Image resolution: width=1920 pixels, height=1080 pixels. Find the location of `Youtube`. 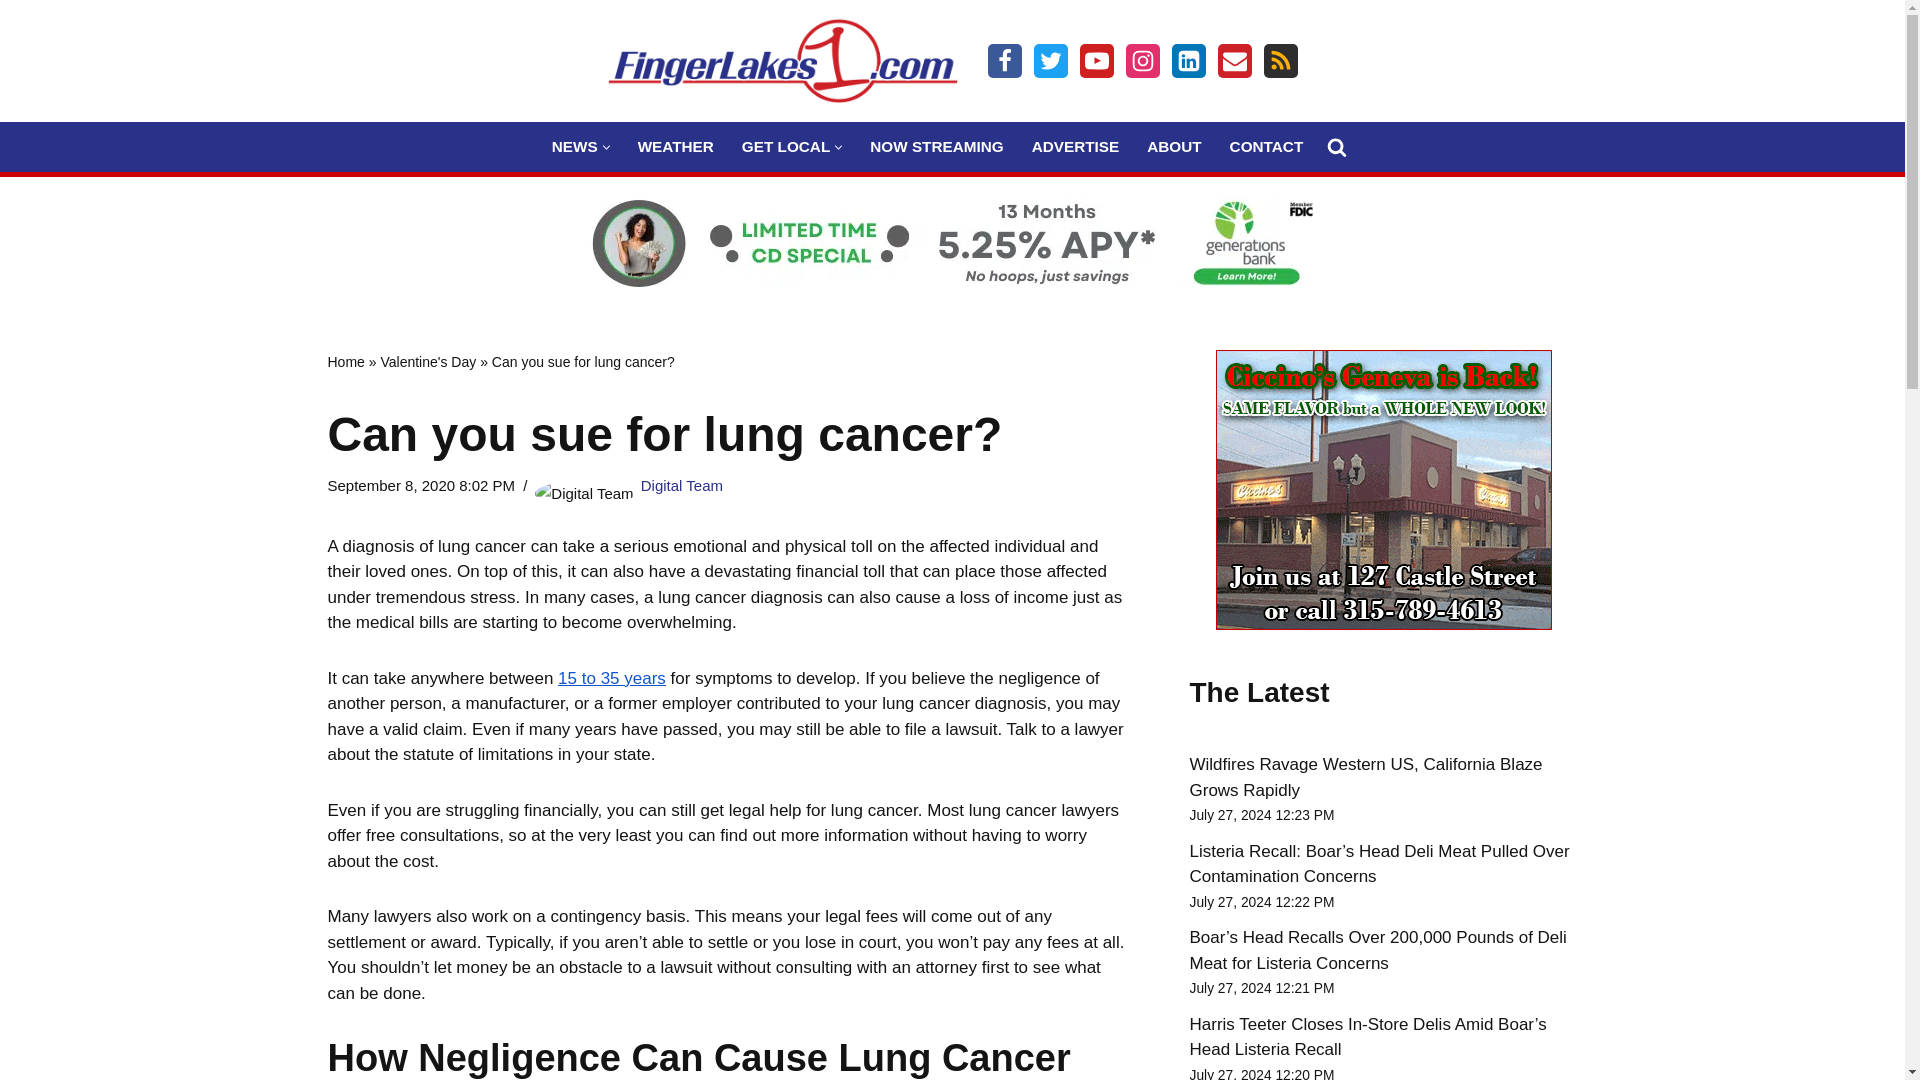

Youtube is located at coordinates (1096, 60).